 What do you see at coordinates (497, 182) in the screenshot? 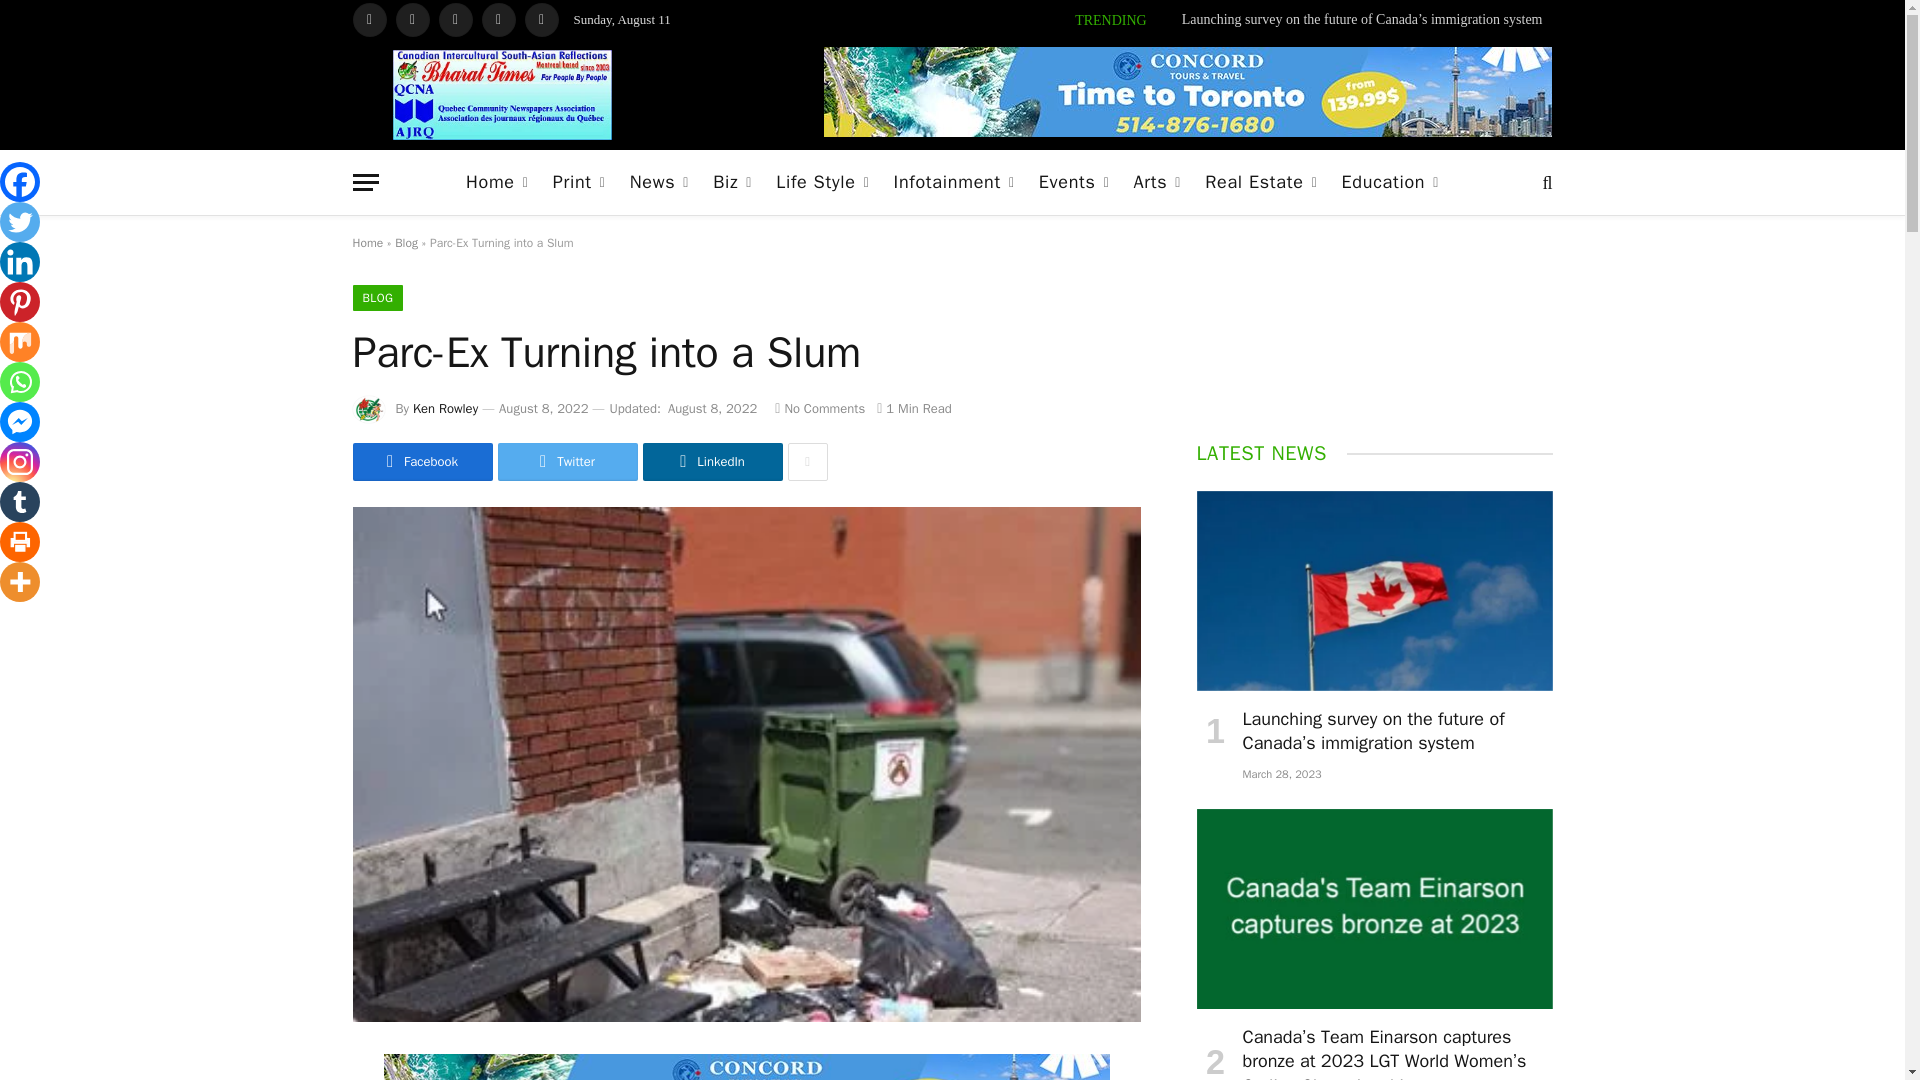
I see `Home` at bounding box center [497, 182].